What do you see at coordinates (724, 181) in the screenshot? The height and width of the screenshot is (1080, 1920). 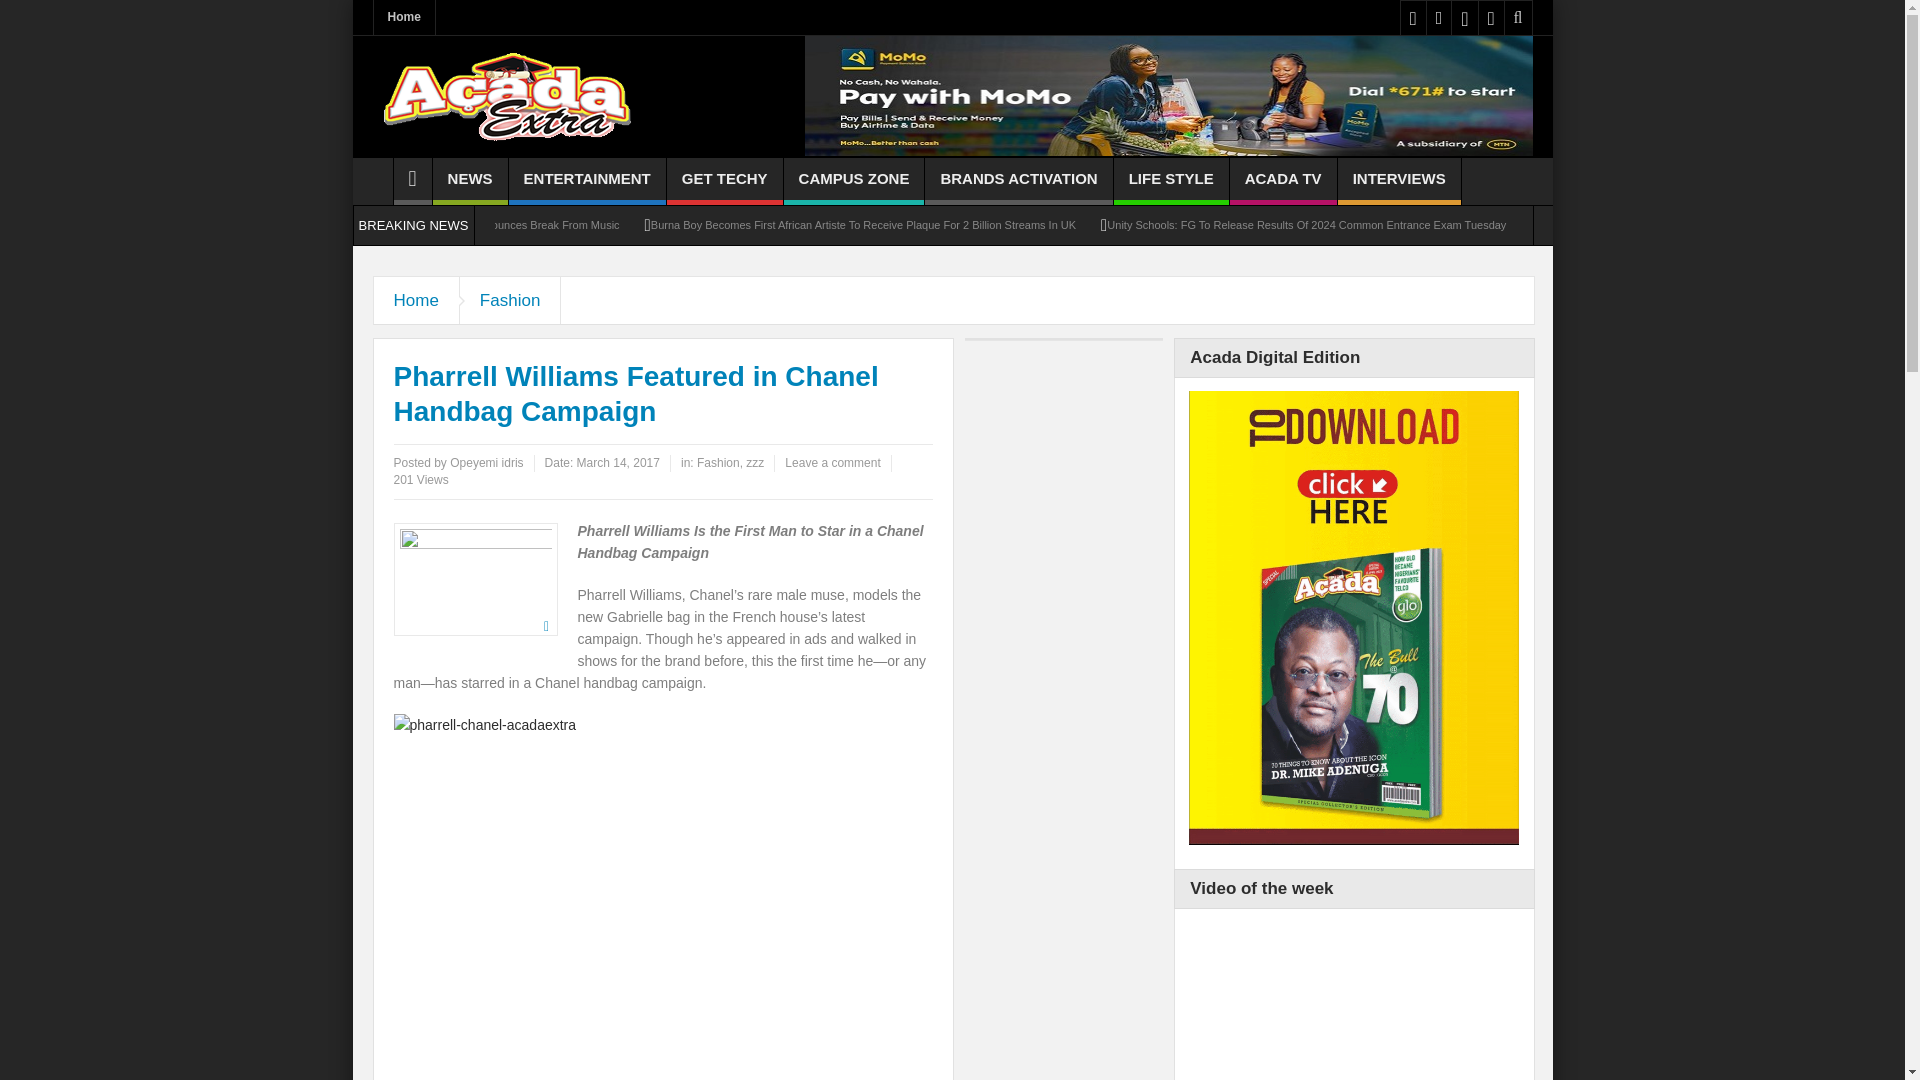 I see `GET TECHY` at bounding box center [724, 181].